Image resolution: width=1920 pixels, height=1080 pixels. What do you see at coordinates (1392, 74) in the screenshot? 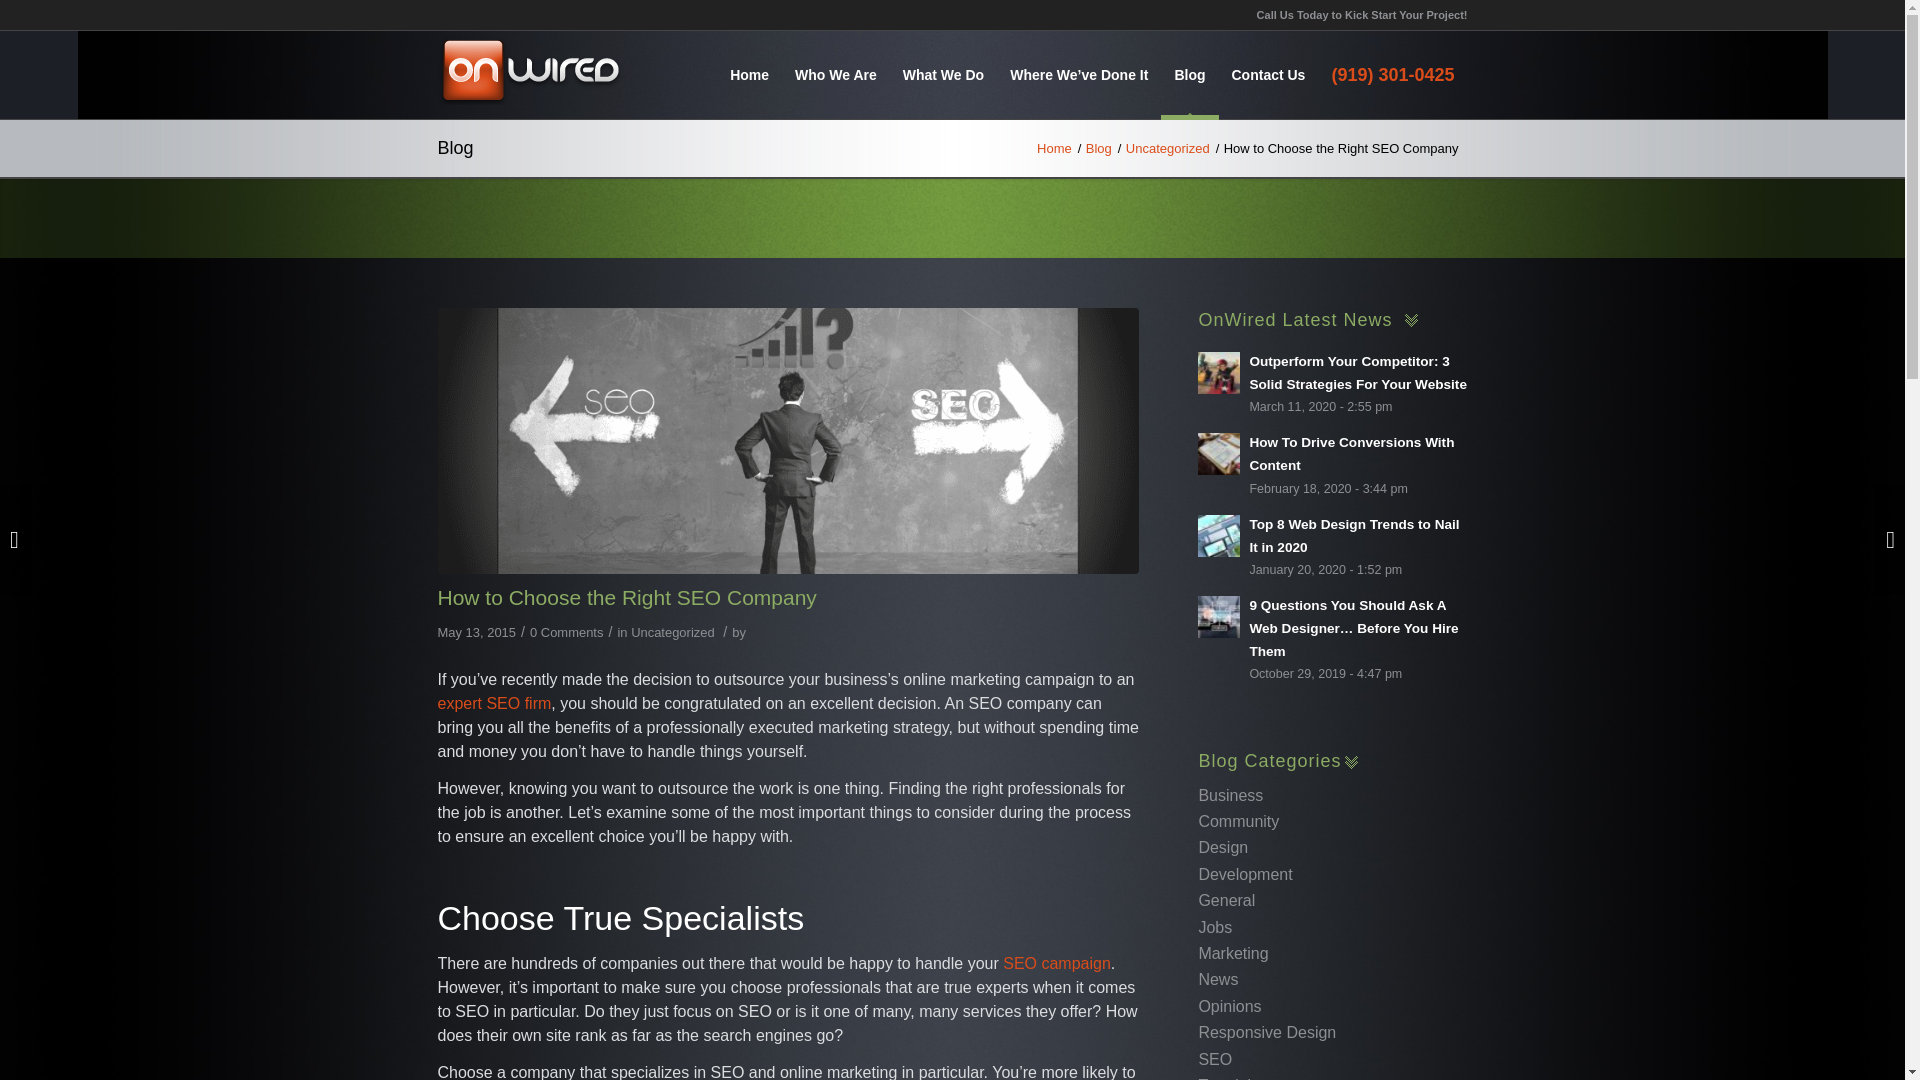
I see `Call Today to Get a Quote!` at bounding box center [1392, 74].